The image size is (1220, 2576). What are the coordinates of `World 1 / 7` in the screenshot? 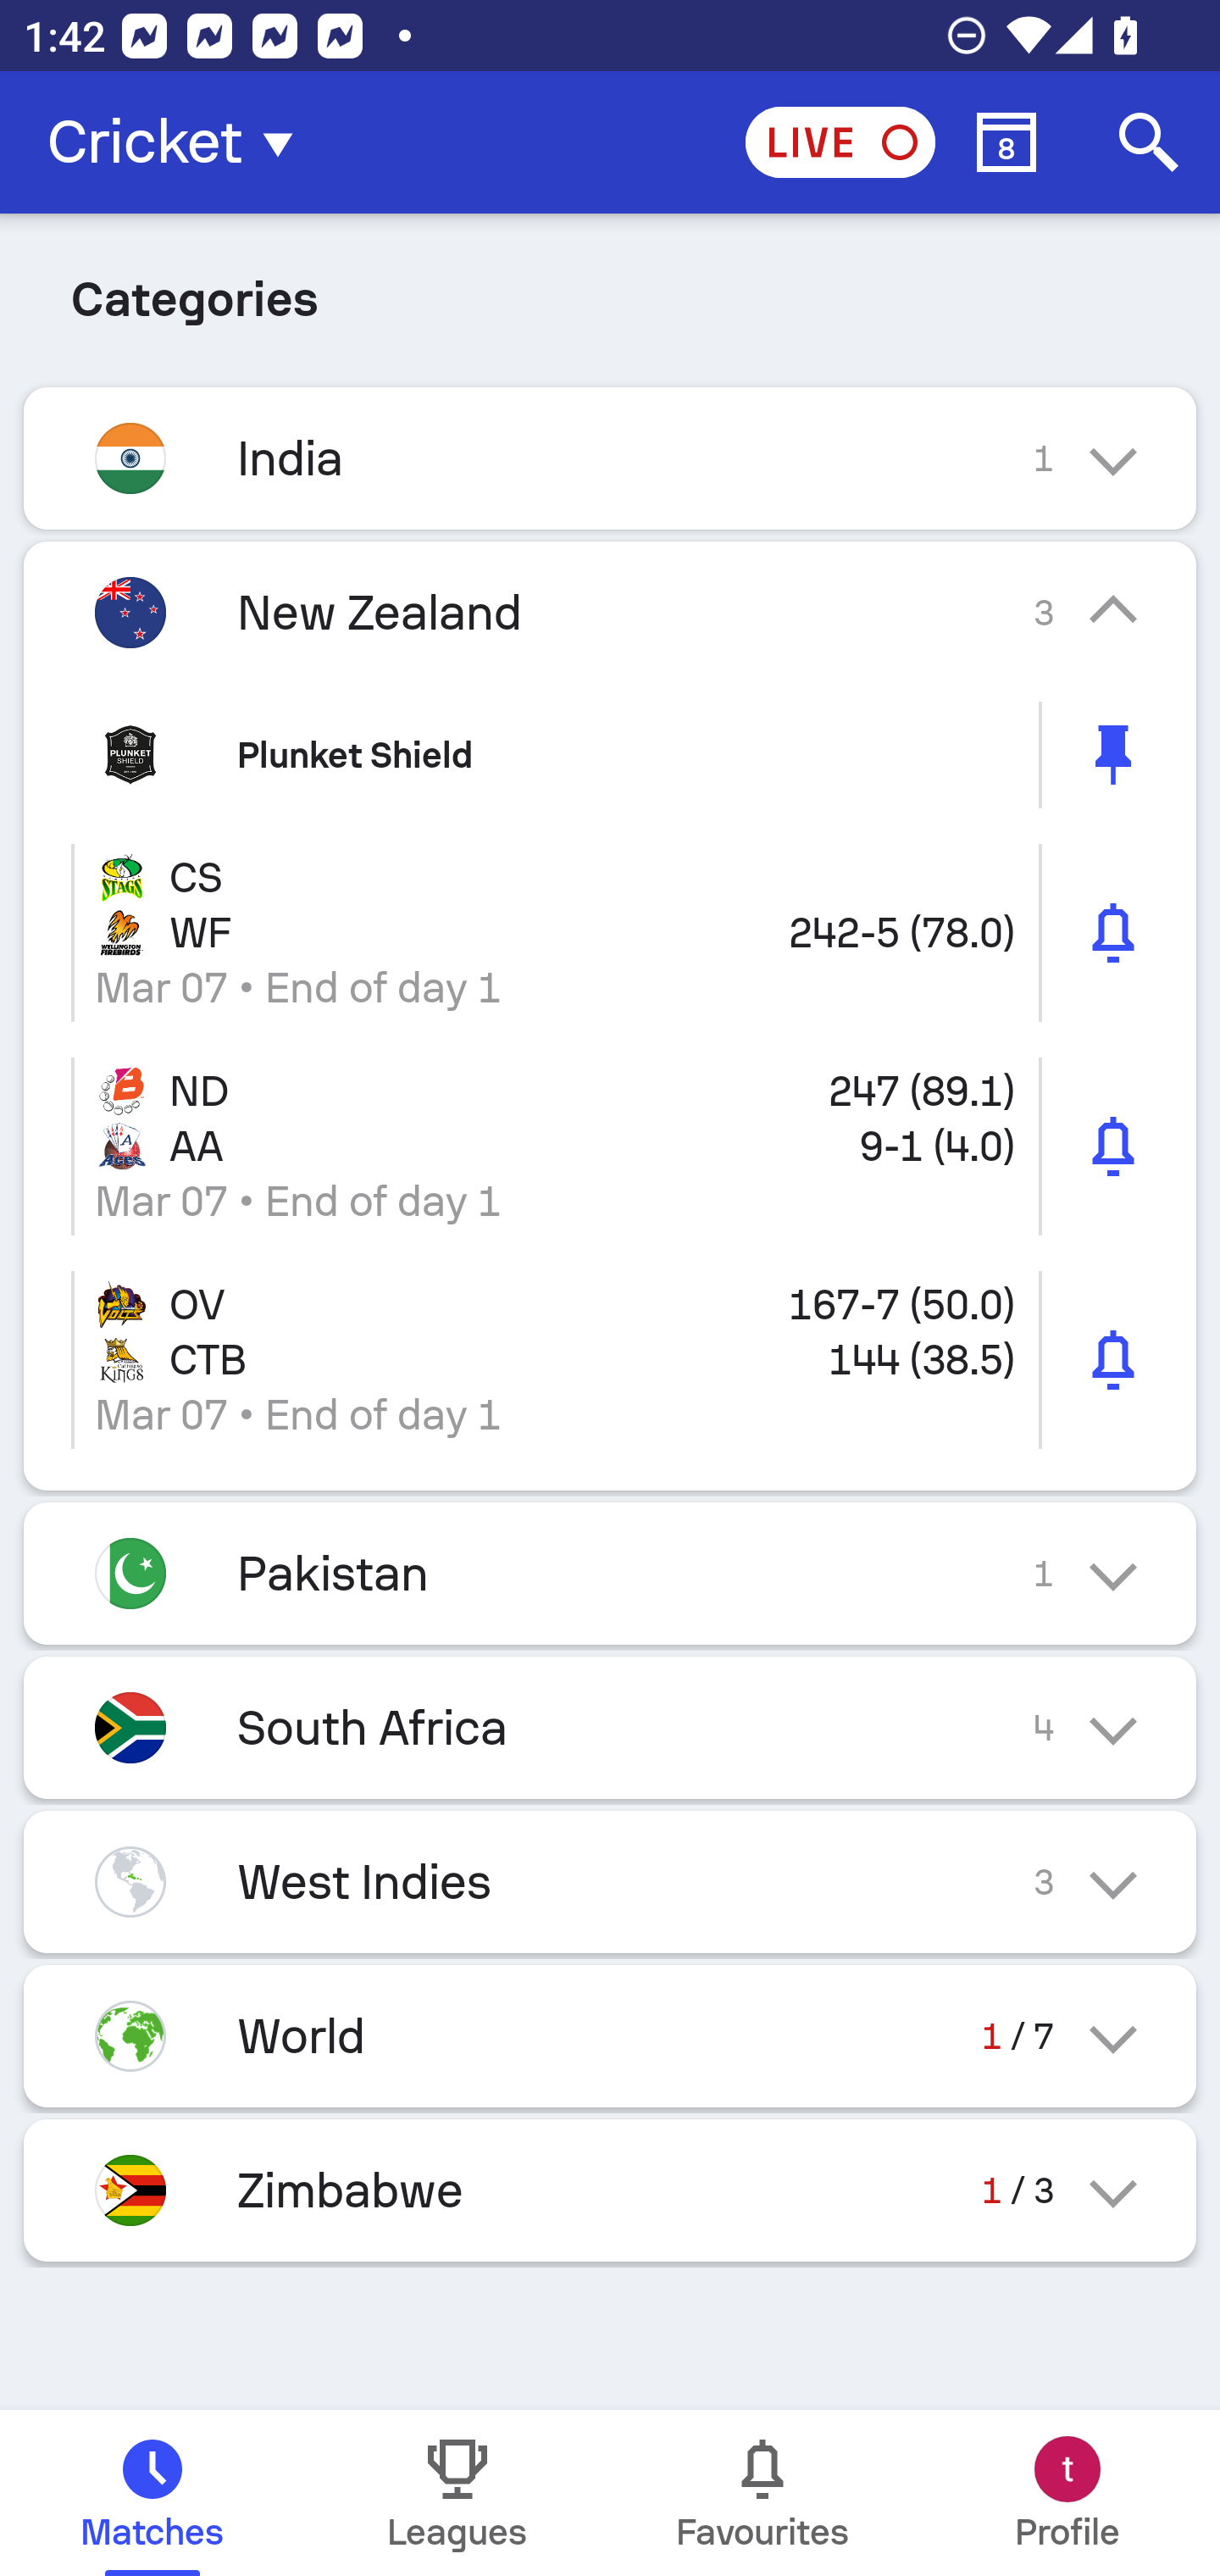 It's located at (610, 2035).